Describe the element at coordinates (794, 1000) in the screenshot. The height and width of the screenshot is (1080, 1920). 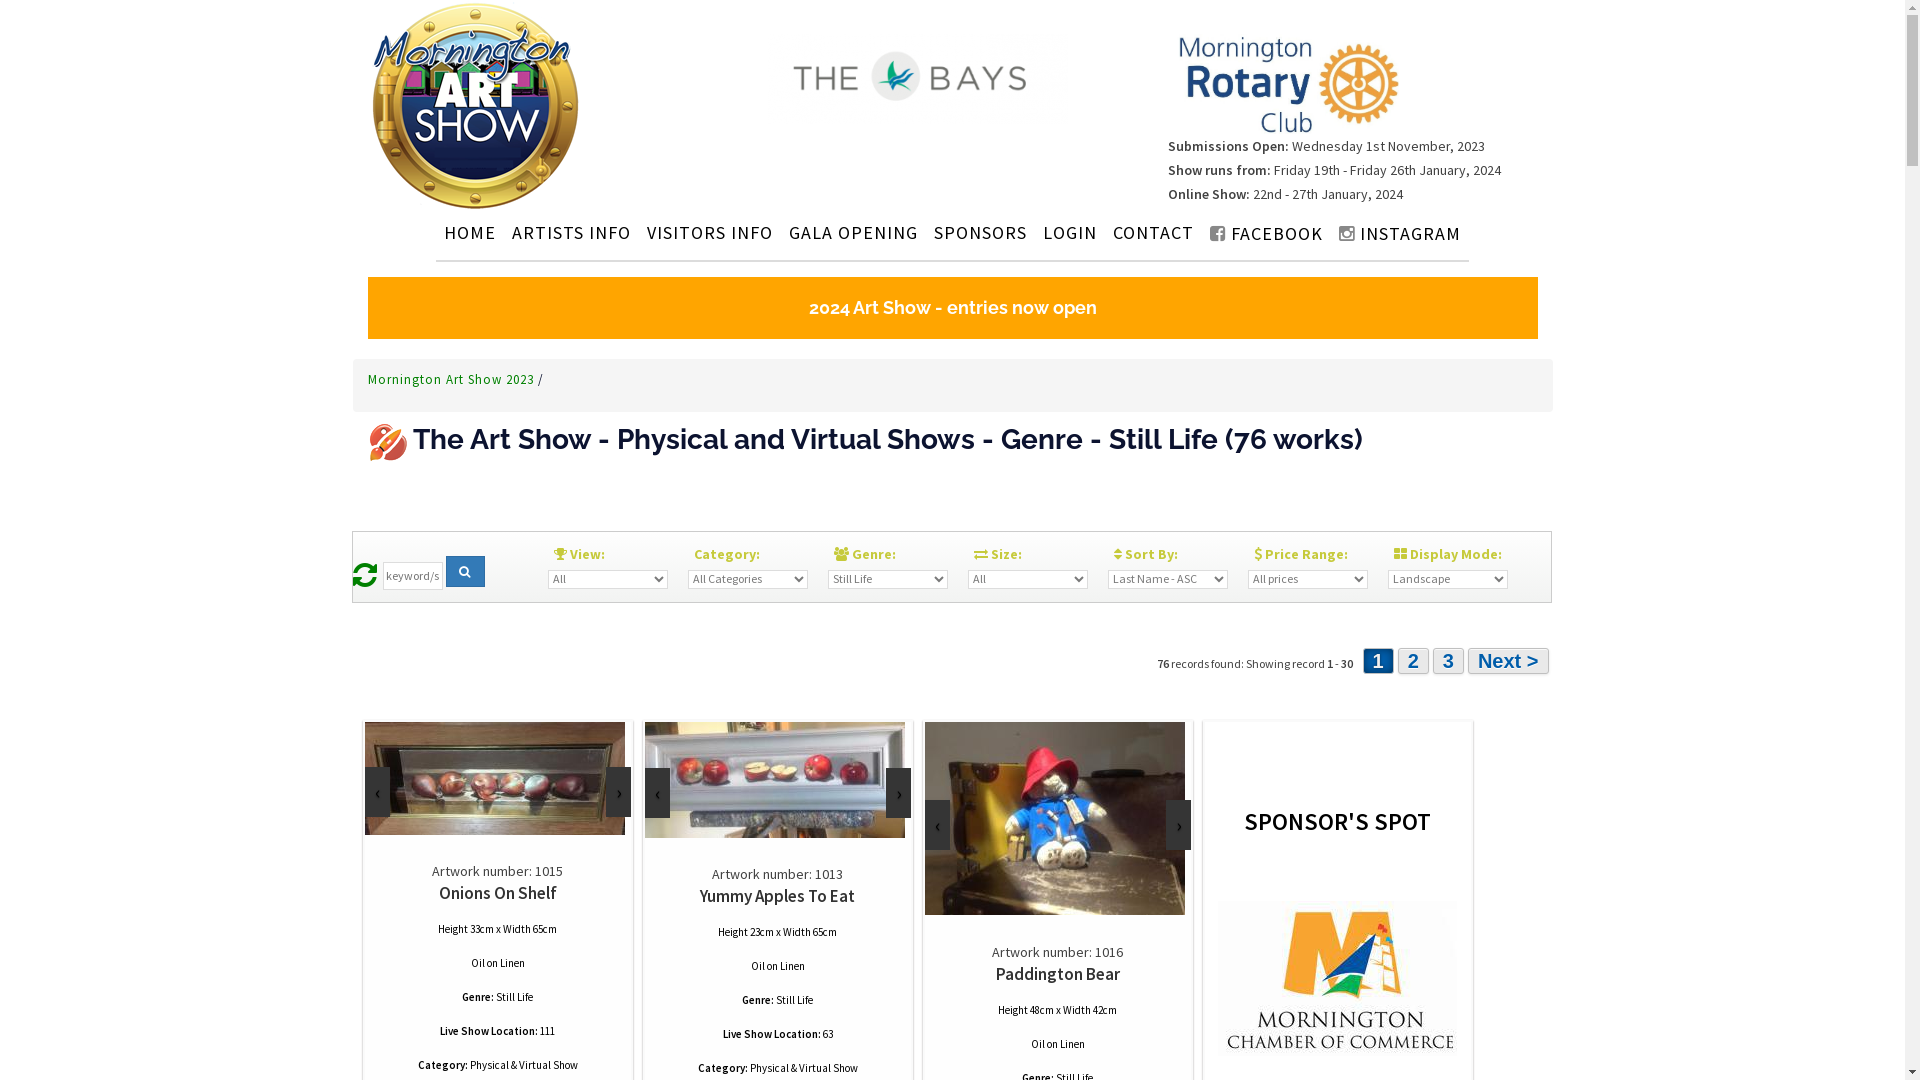
I see `Still Life` at that location.